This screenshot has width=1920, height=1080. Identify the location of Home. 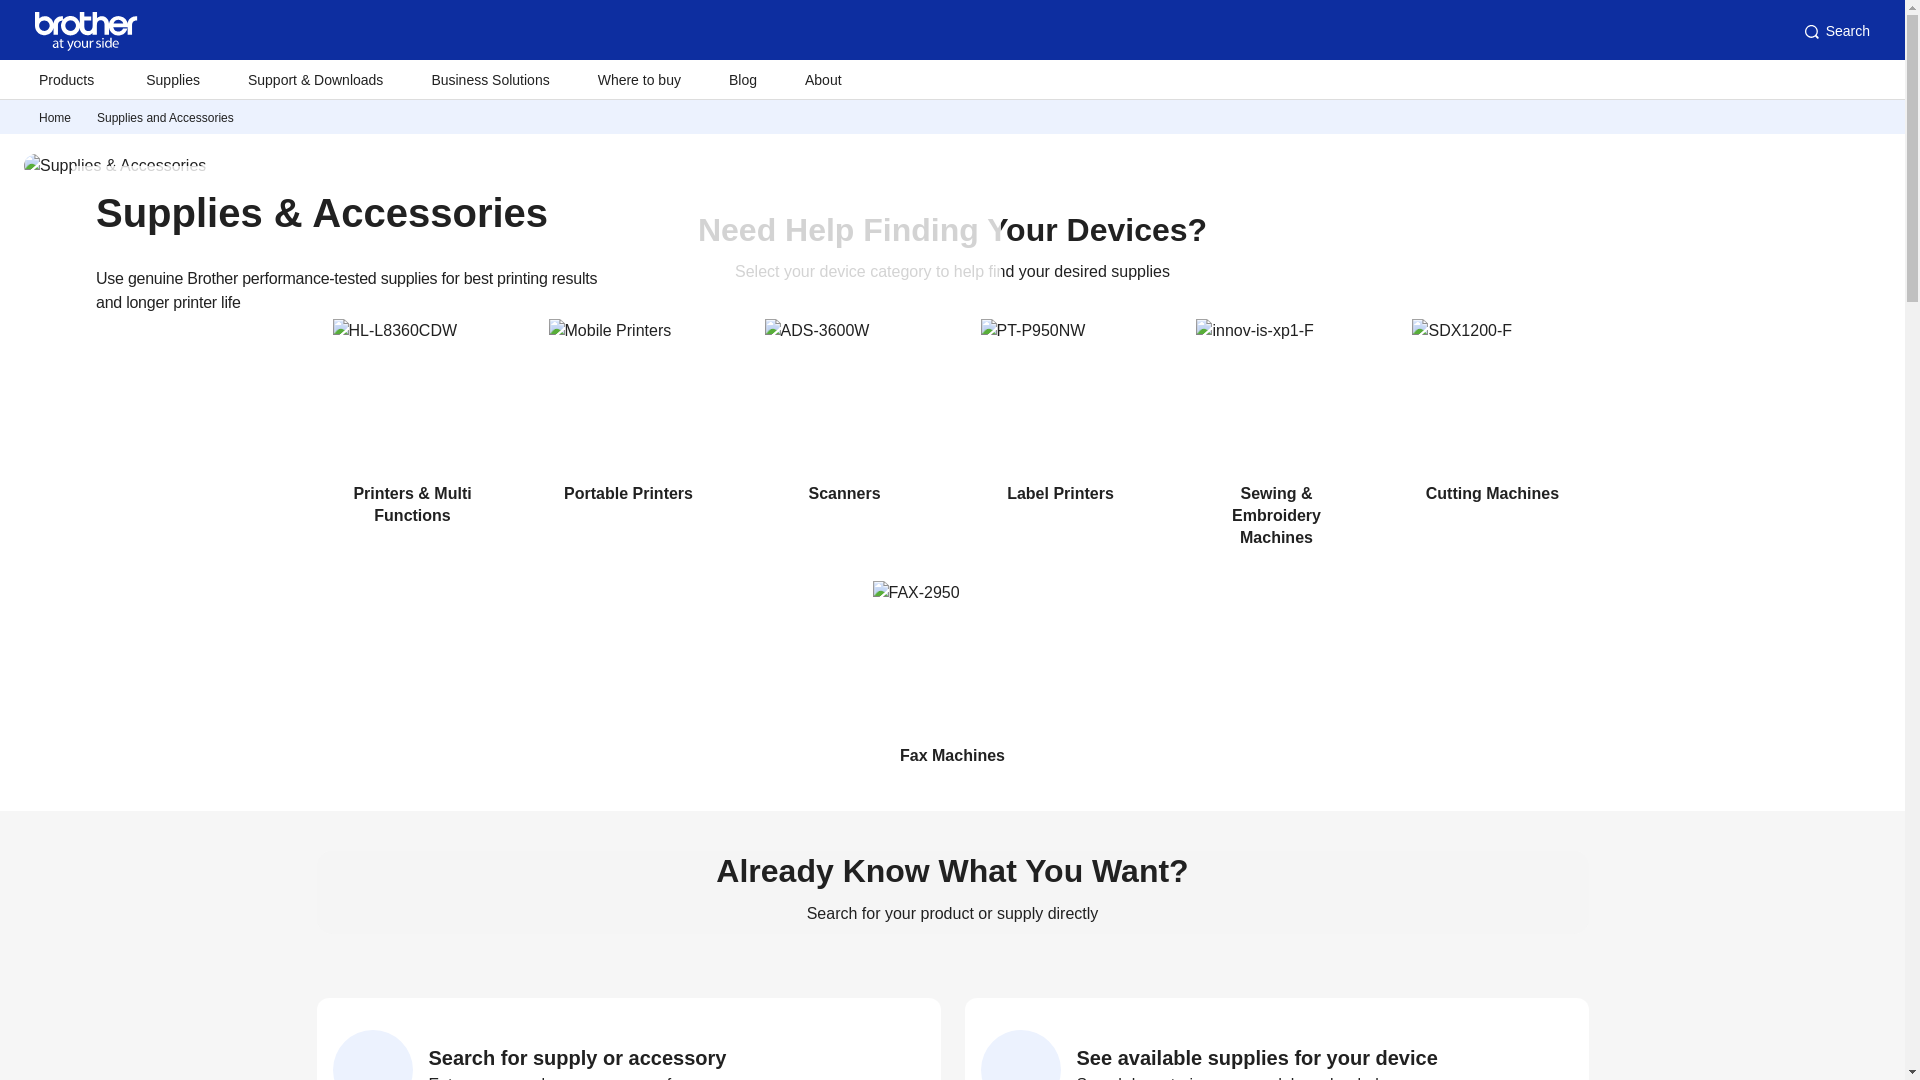
(54, 118).